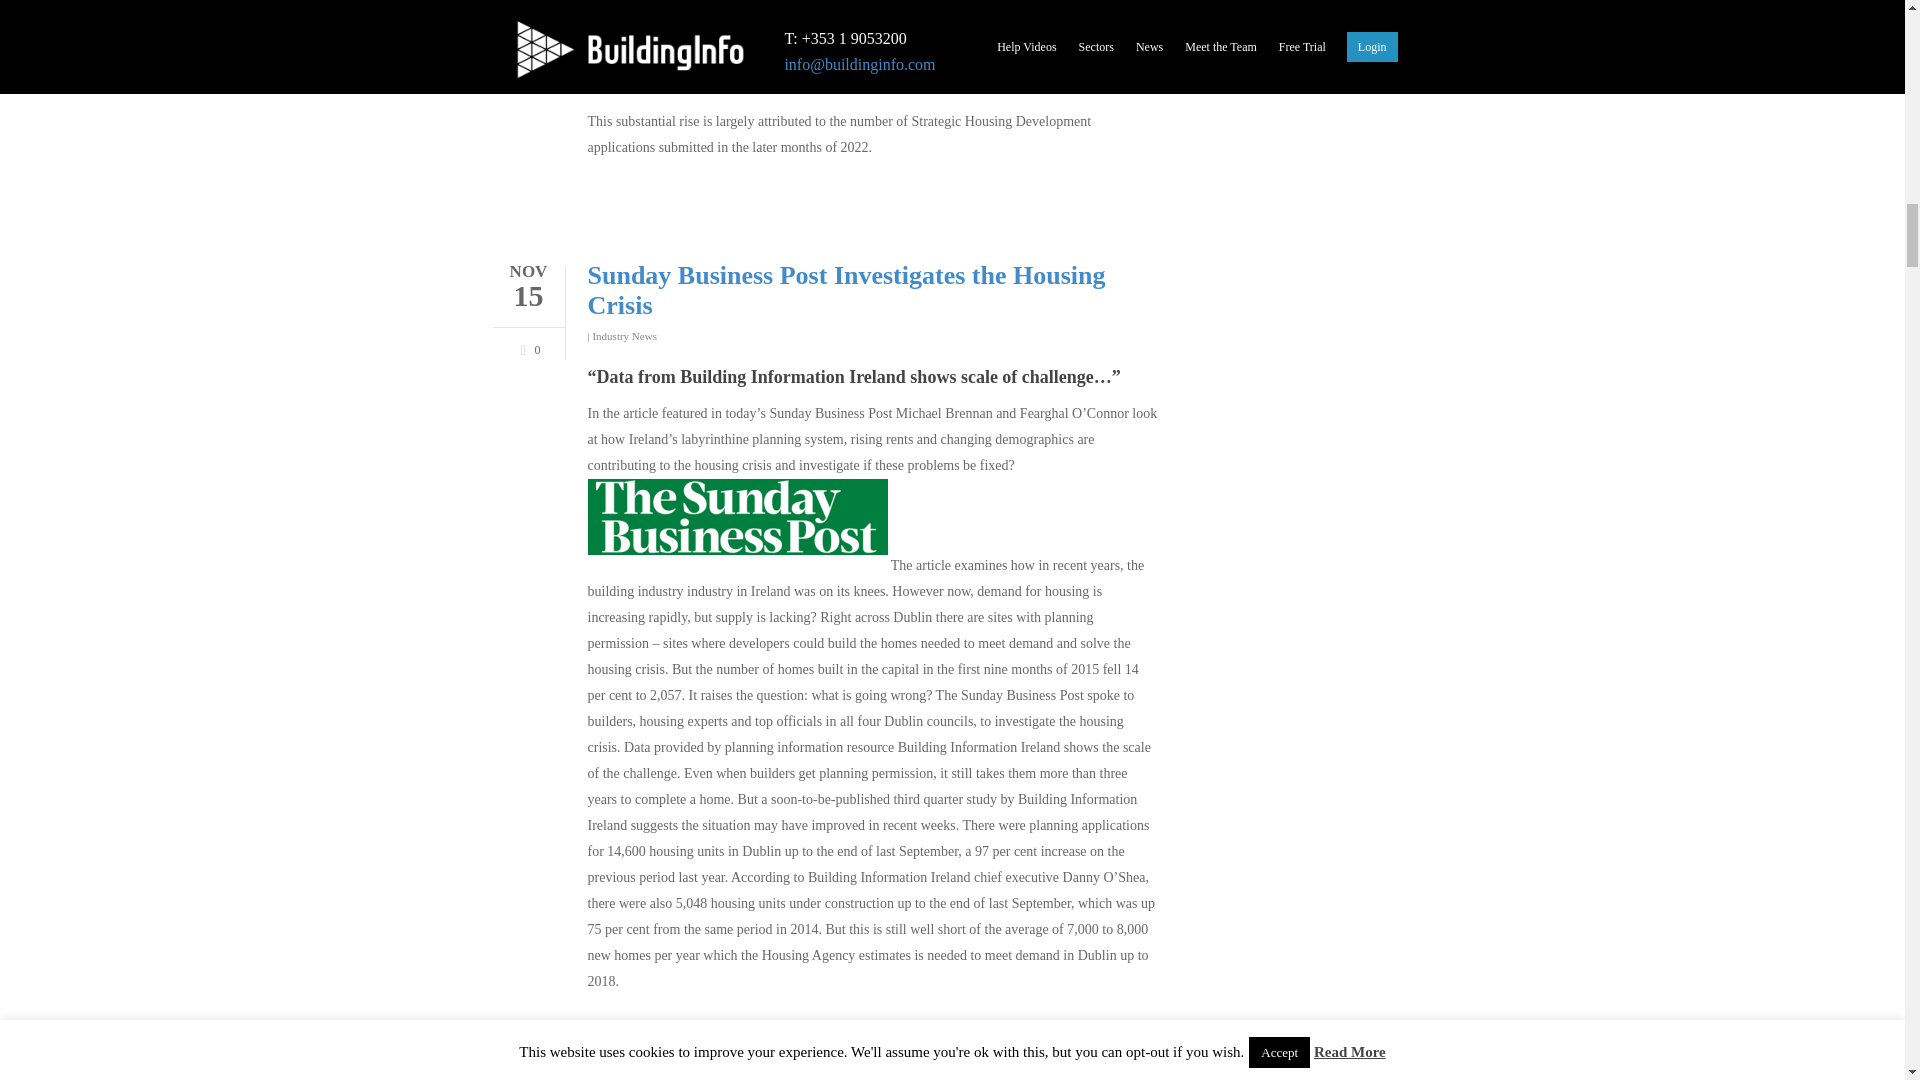 This screenshot has height=1080, width=1920. Describe the element at coordinates (624, 336) in the screenshot. I see `Industry News` at that location.